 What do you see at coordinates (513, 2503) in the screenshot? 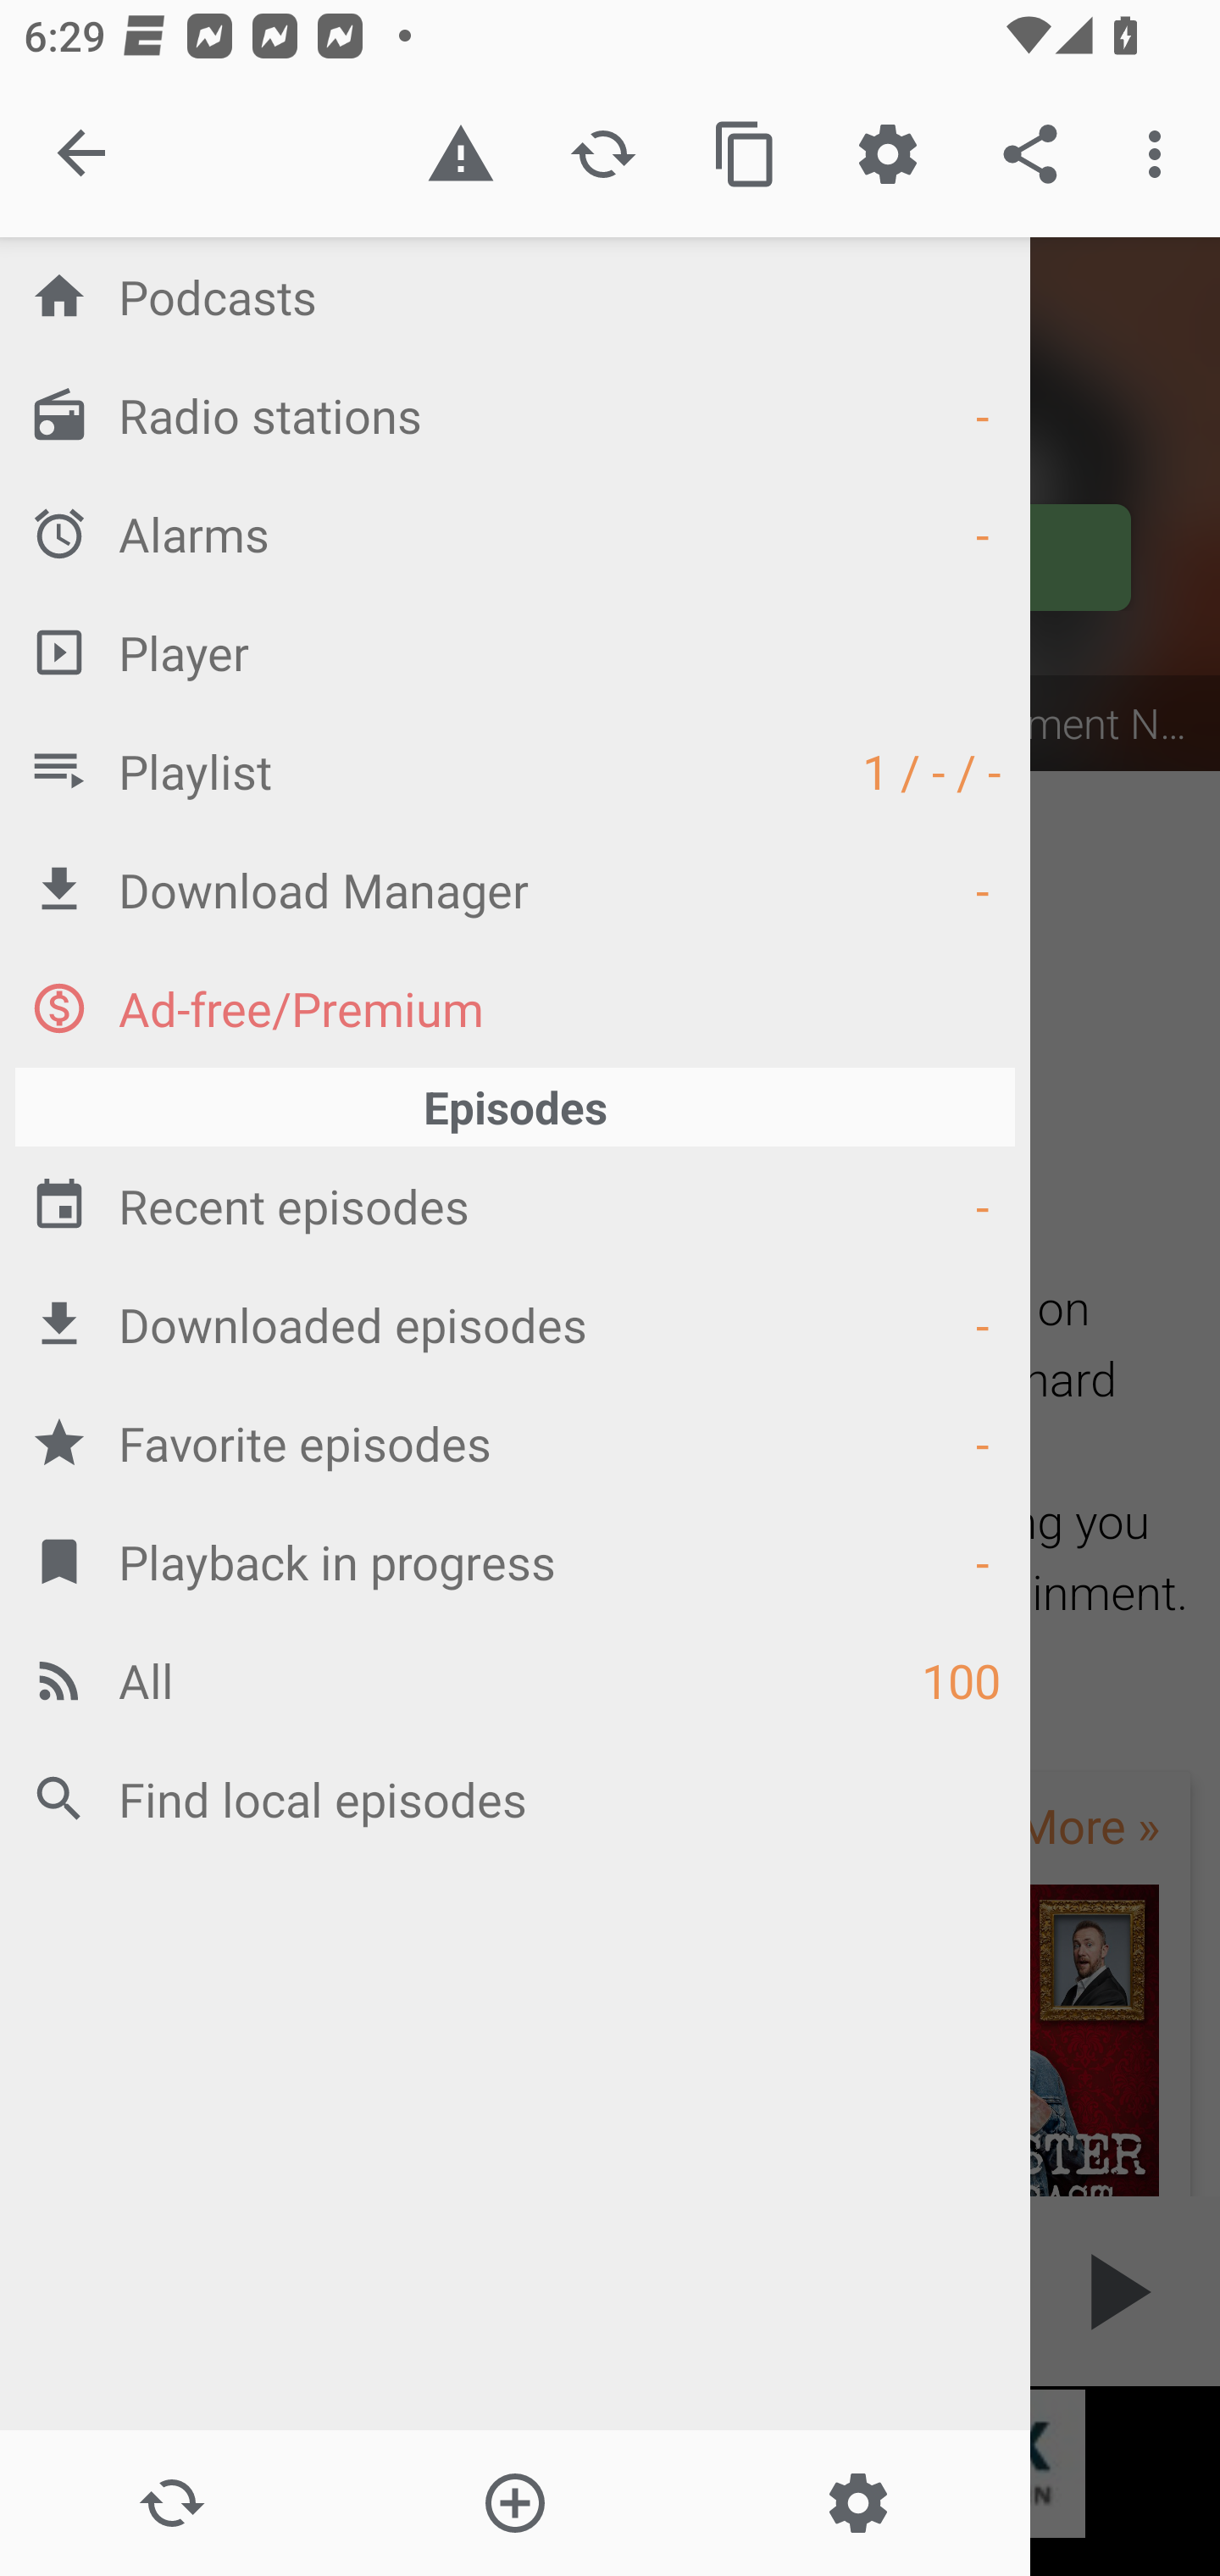
I see `Add new Podcast` at bounding box center [513, 2503].